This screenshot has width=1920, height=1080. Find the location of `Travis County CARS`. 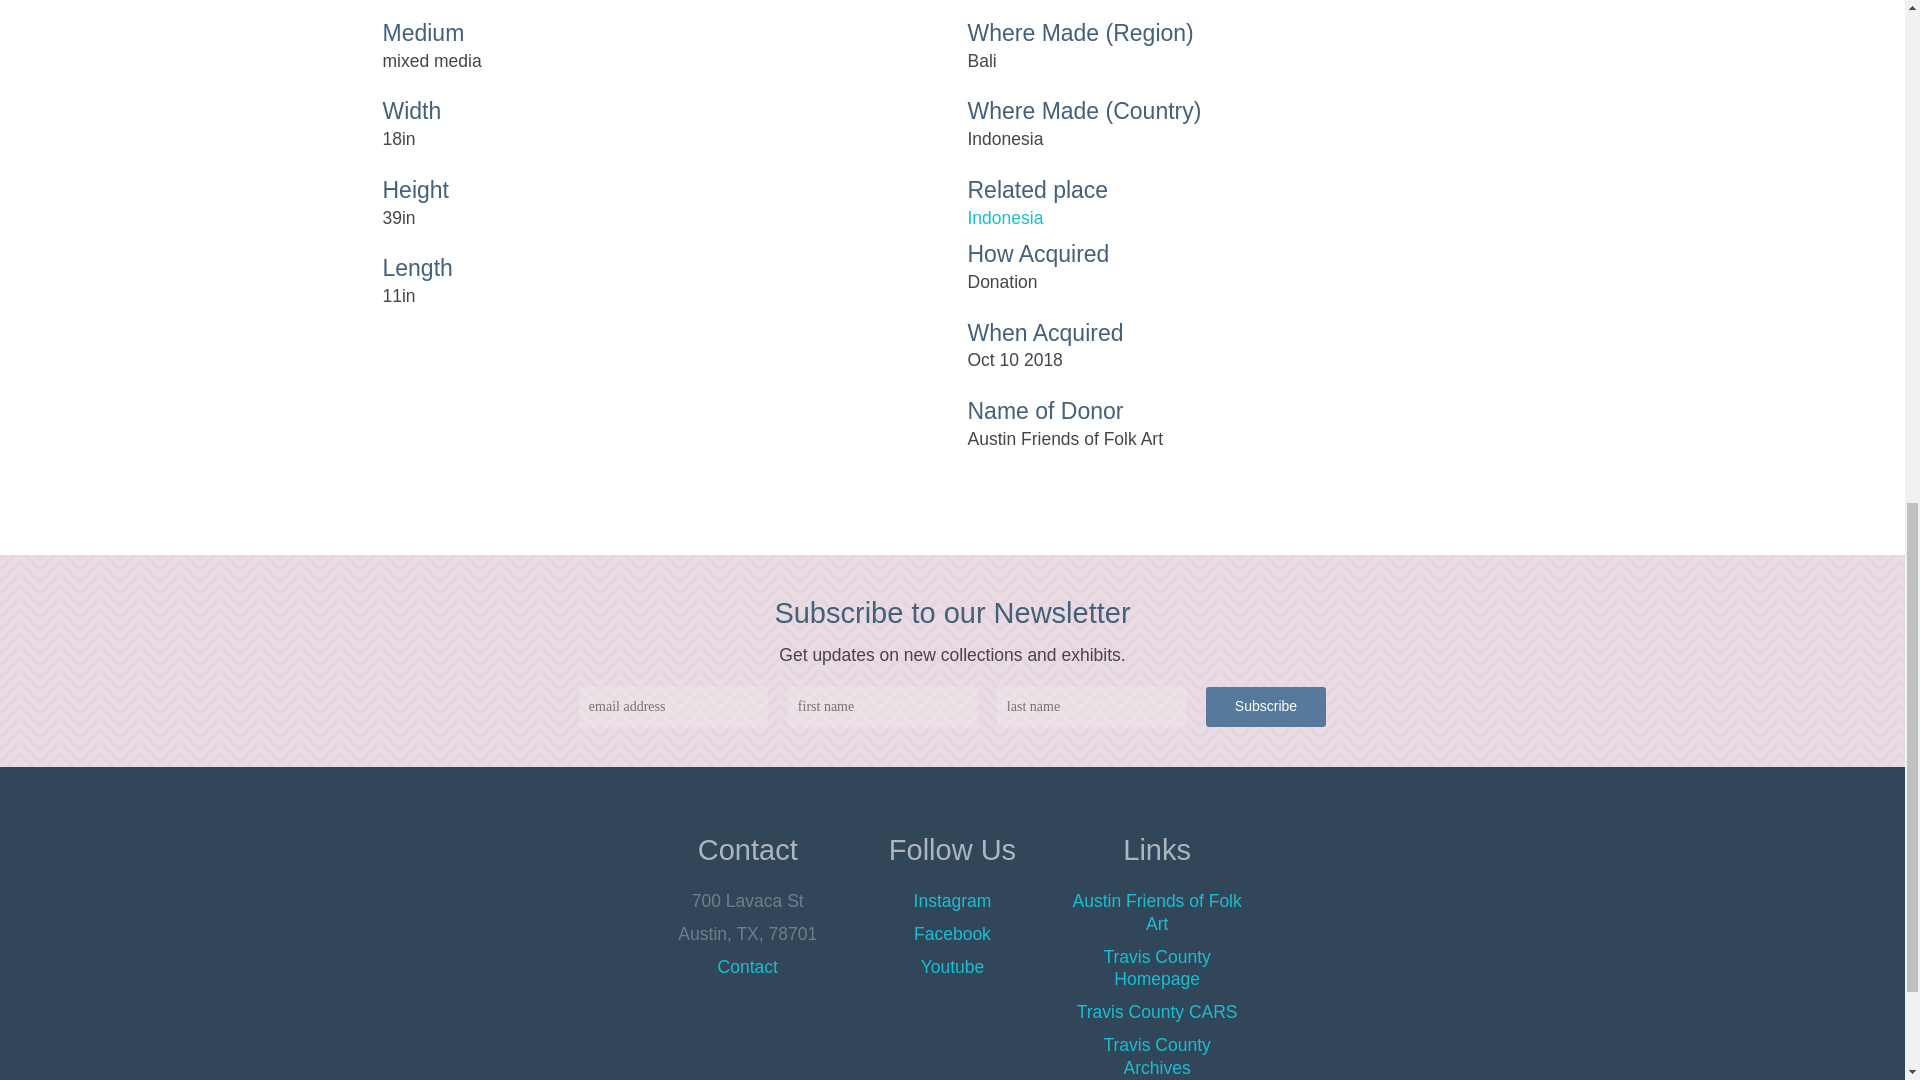

Travis County CARS is located at coordinates (1158, 1012).